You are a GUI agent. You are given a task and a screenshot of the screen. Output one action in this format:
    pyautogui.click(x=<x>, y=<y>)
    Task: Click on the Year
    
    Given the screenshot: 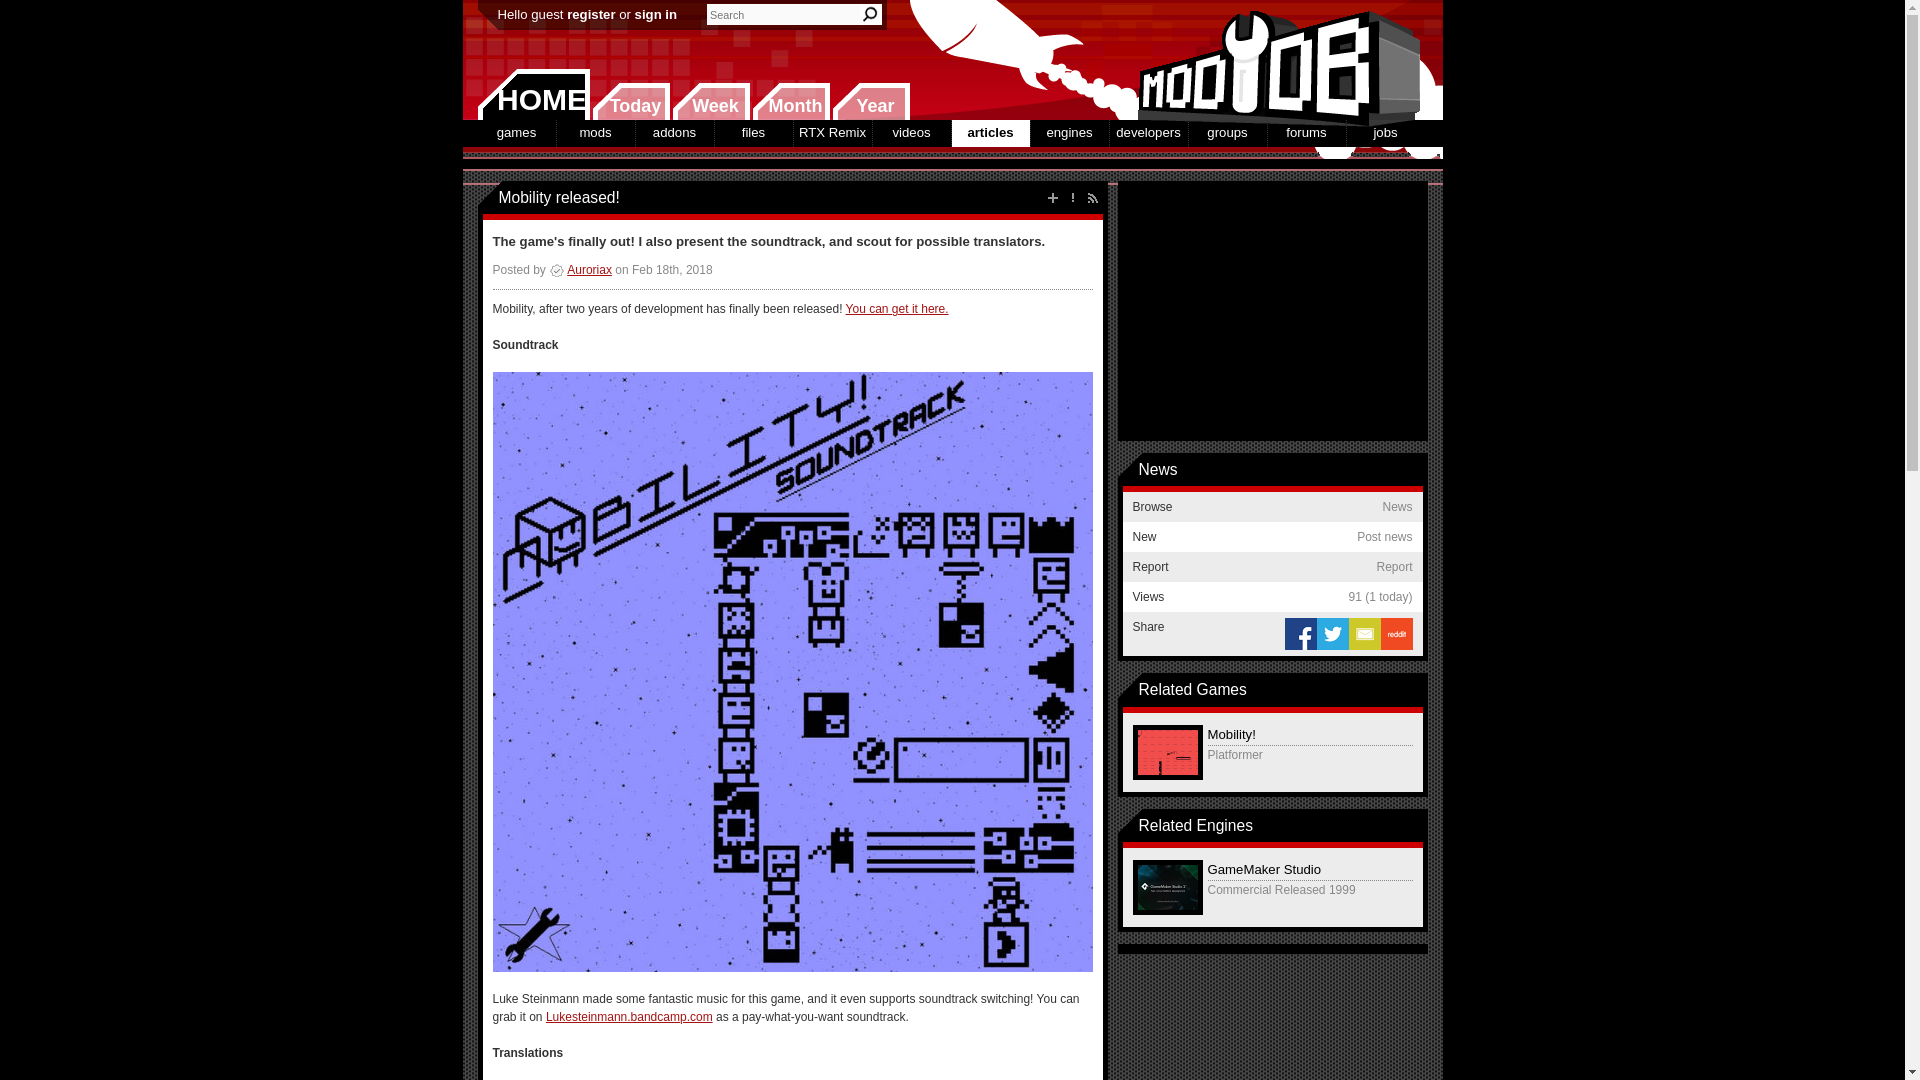 What is the action you would take?
    pyautogui.click(x=870, y=101)
    